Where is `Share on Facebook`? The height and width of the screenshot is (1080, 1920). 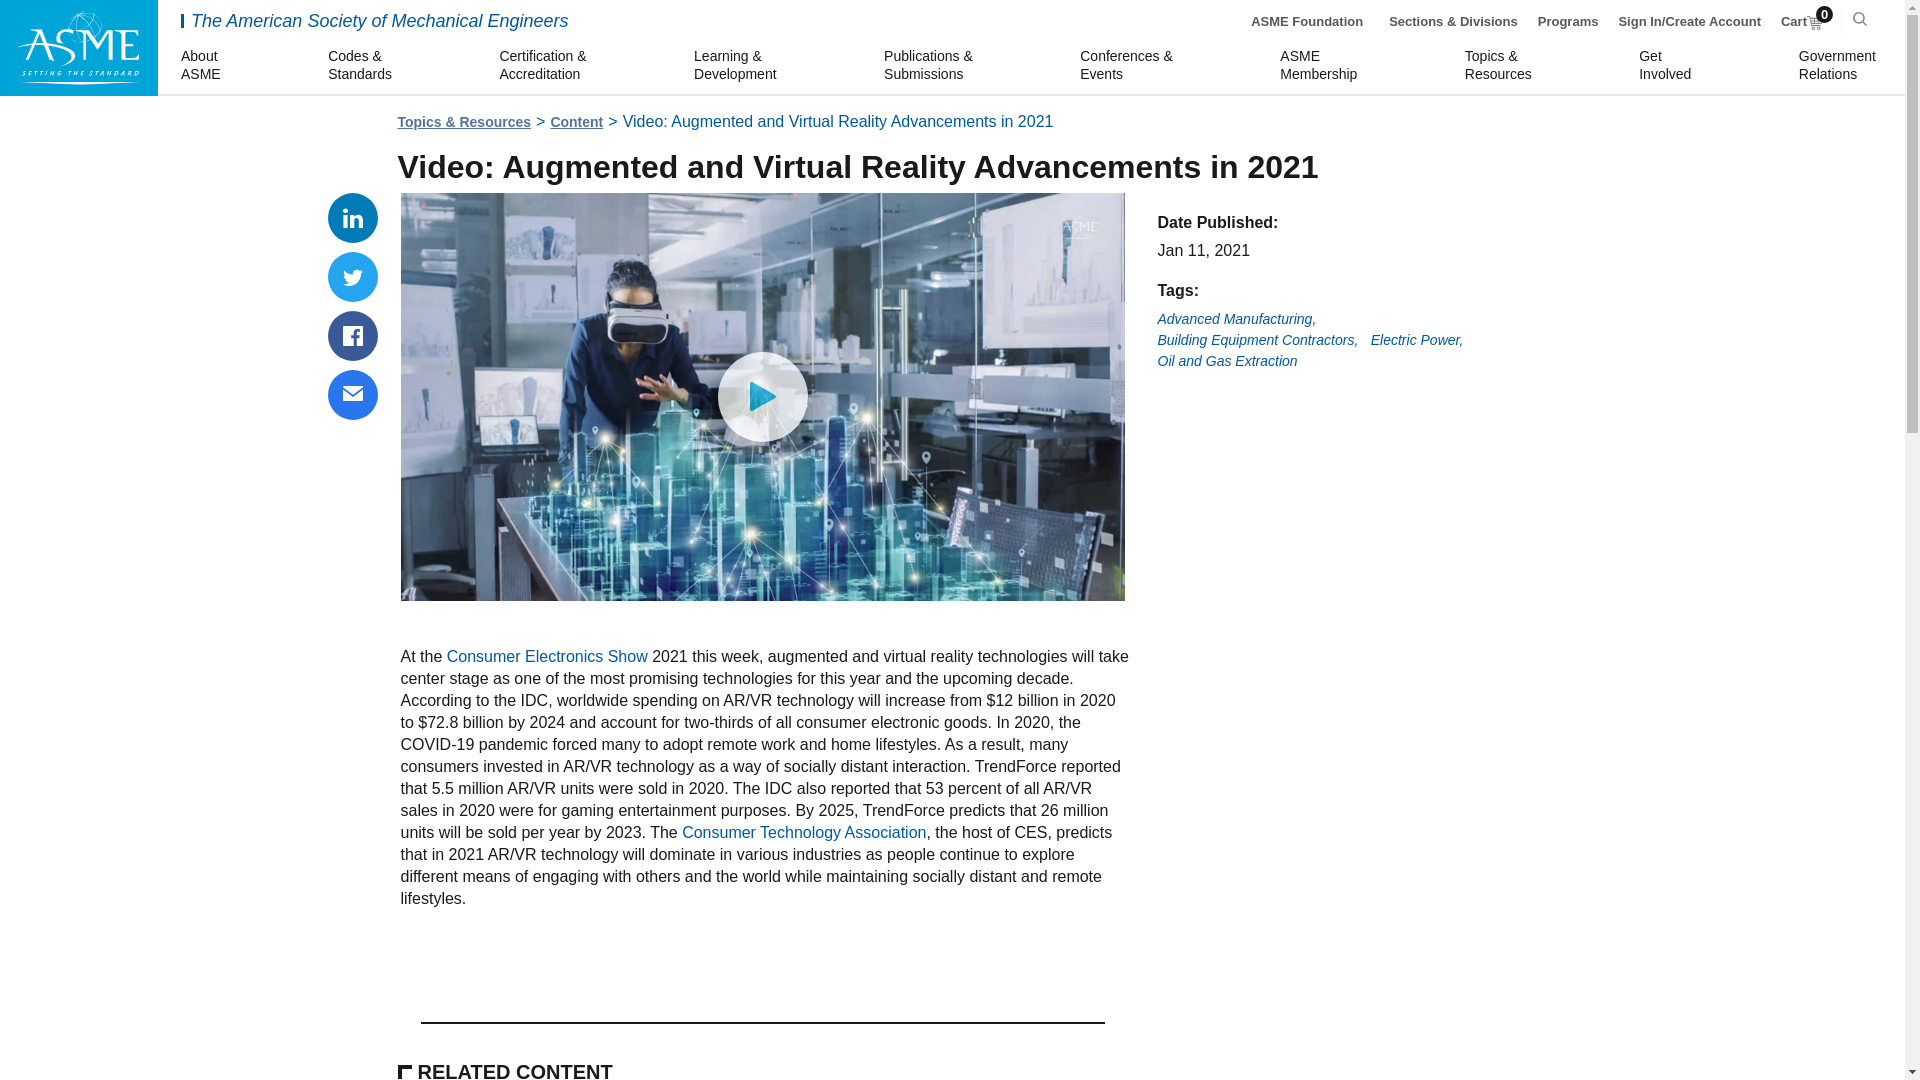 Share on Facebook is located at coordinates (1237, 320).